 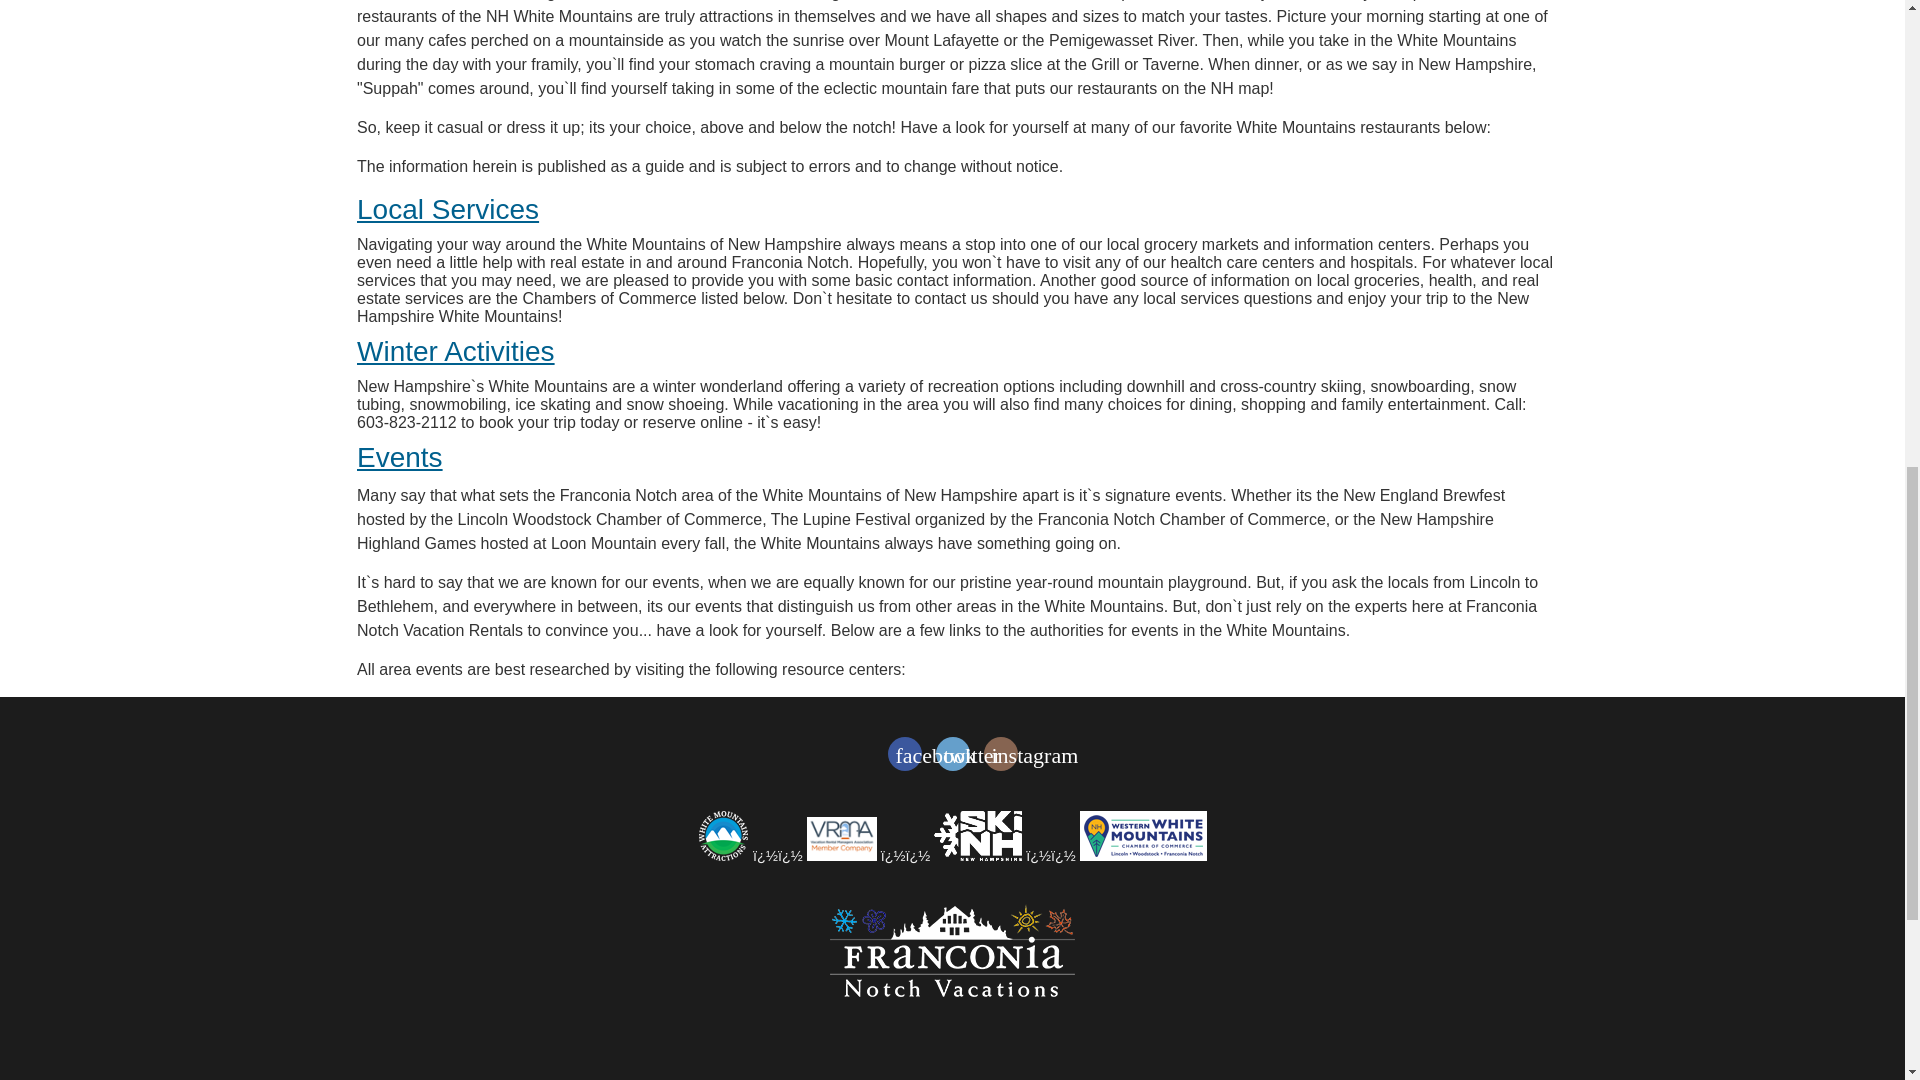 I want to click on instagram, so click(x=1000, y=754).